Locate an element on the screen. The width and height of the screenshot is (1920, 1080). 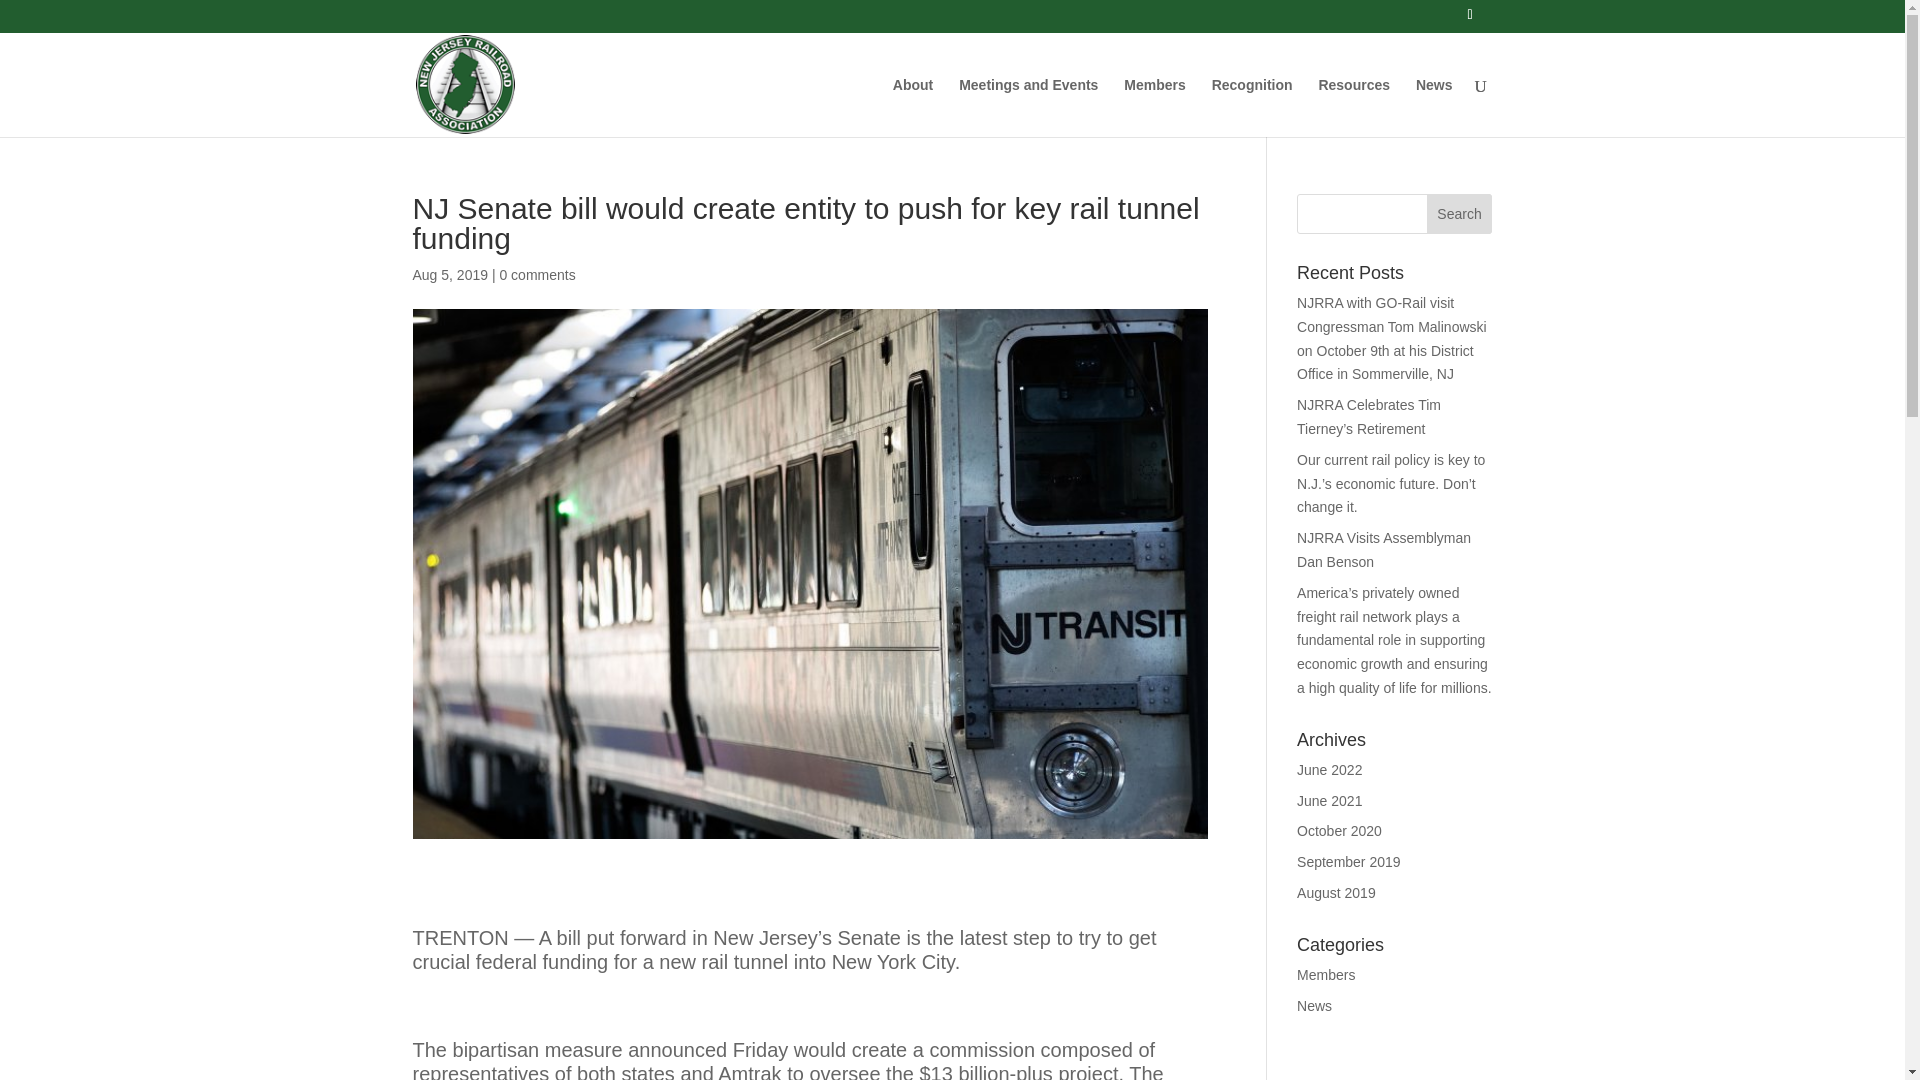
Members is located at coordinates (1154, 107).